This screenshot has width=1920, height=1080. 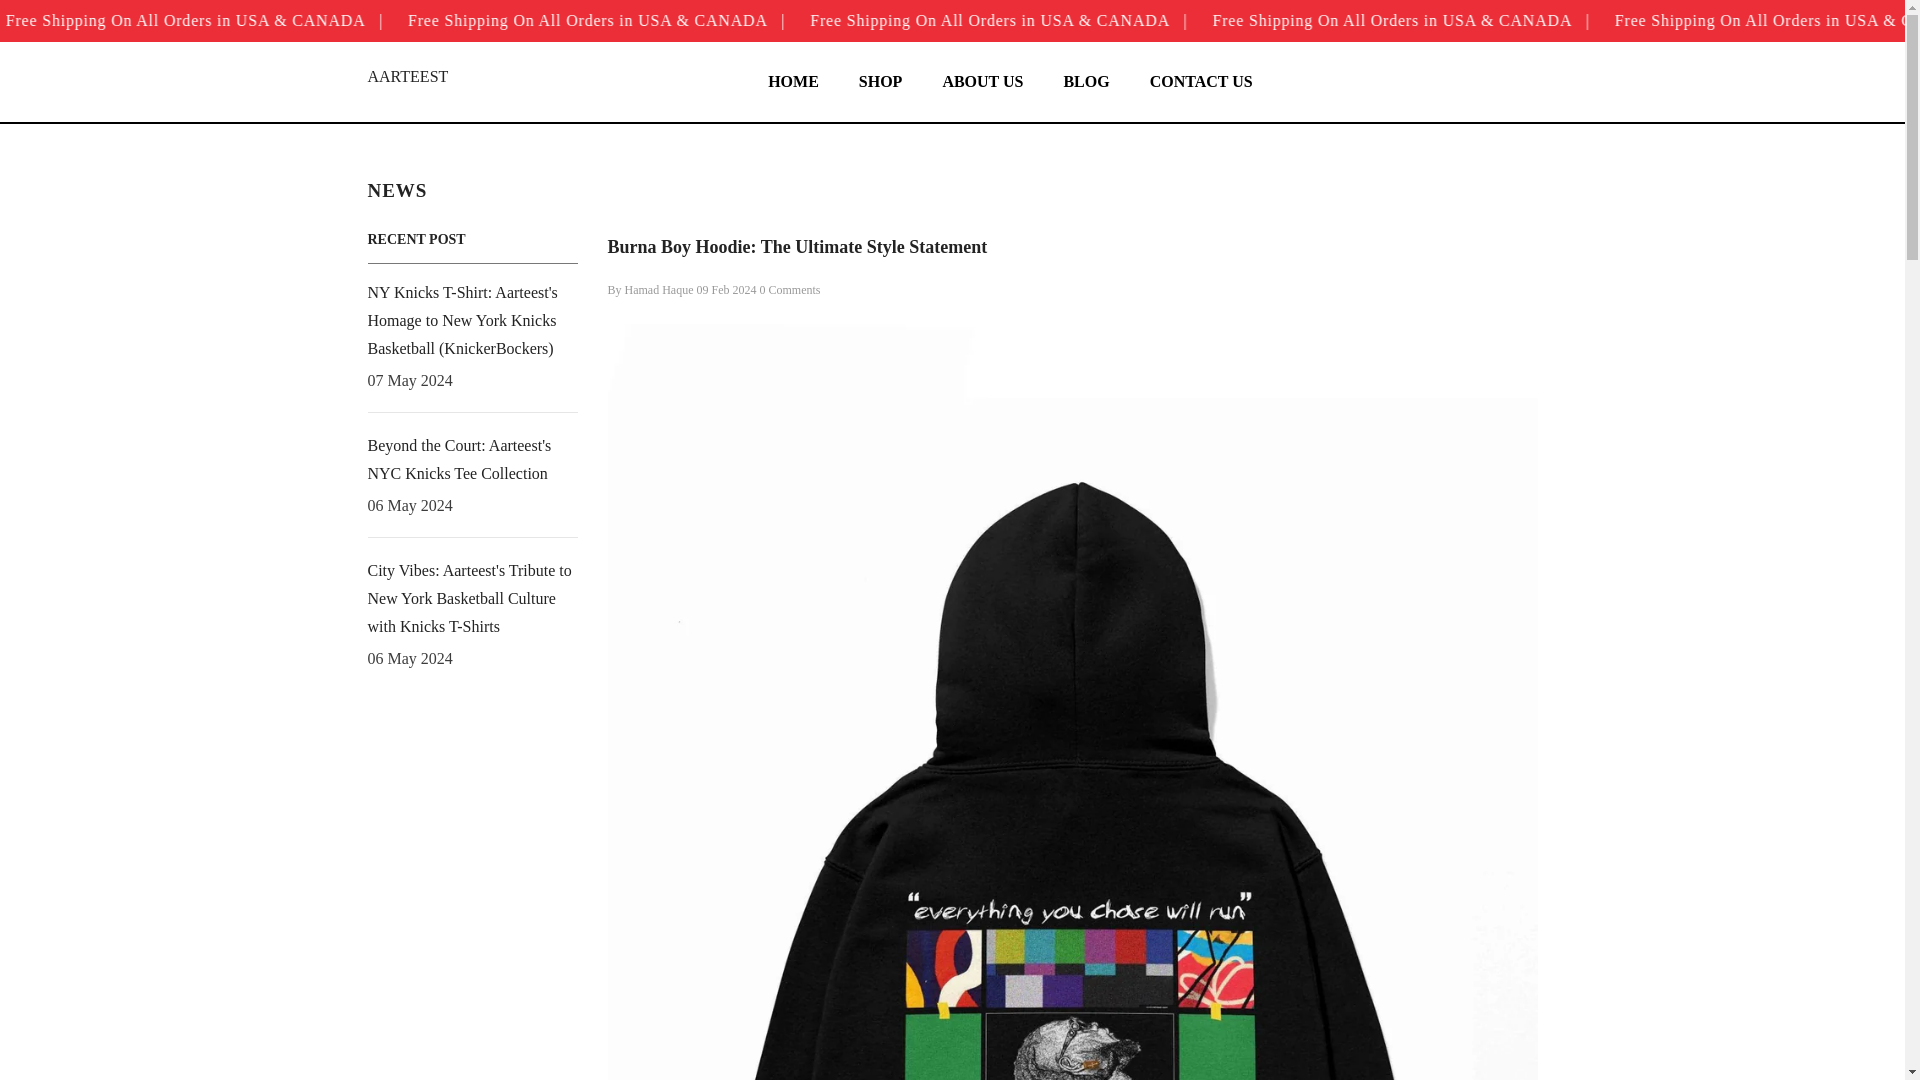 What do you see at coordinates (1201, 96) in the screenshot?
I see `CONTACT US` at bounding box center [1201, 96].